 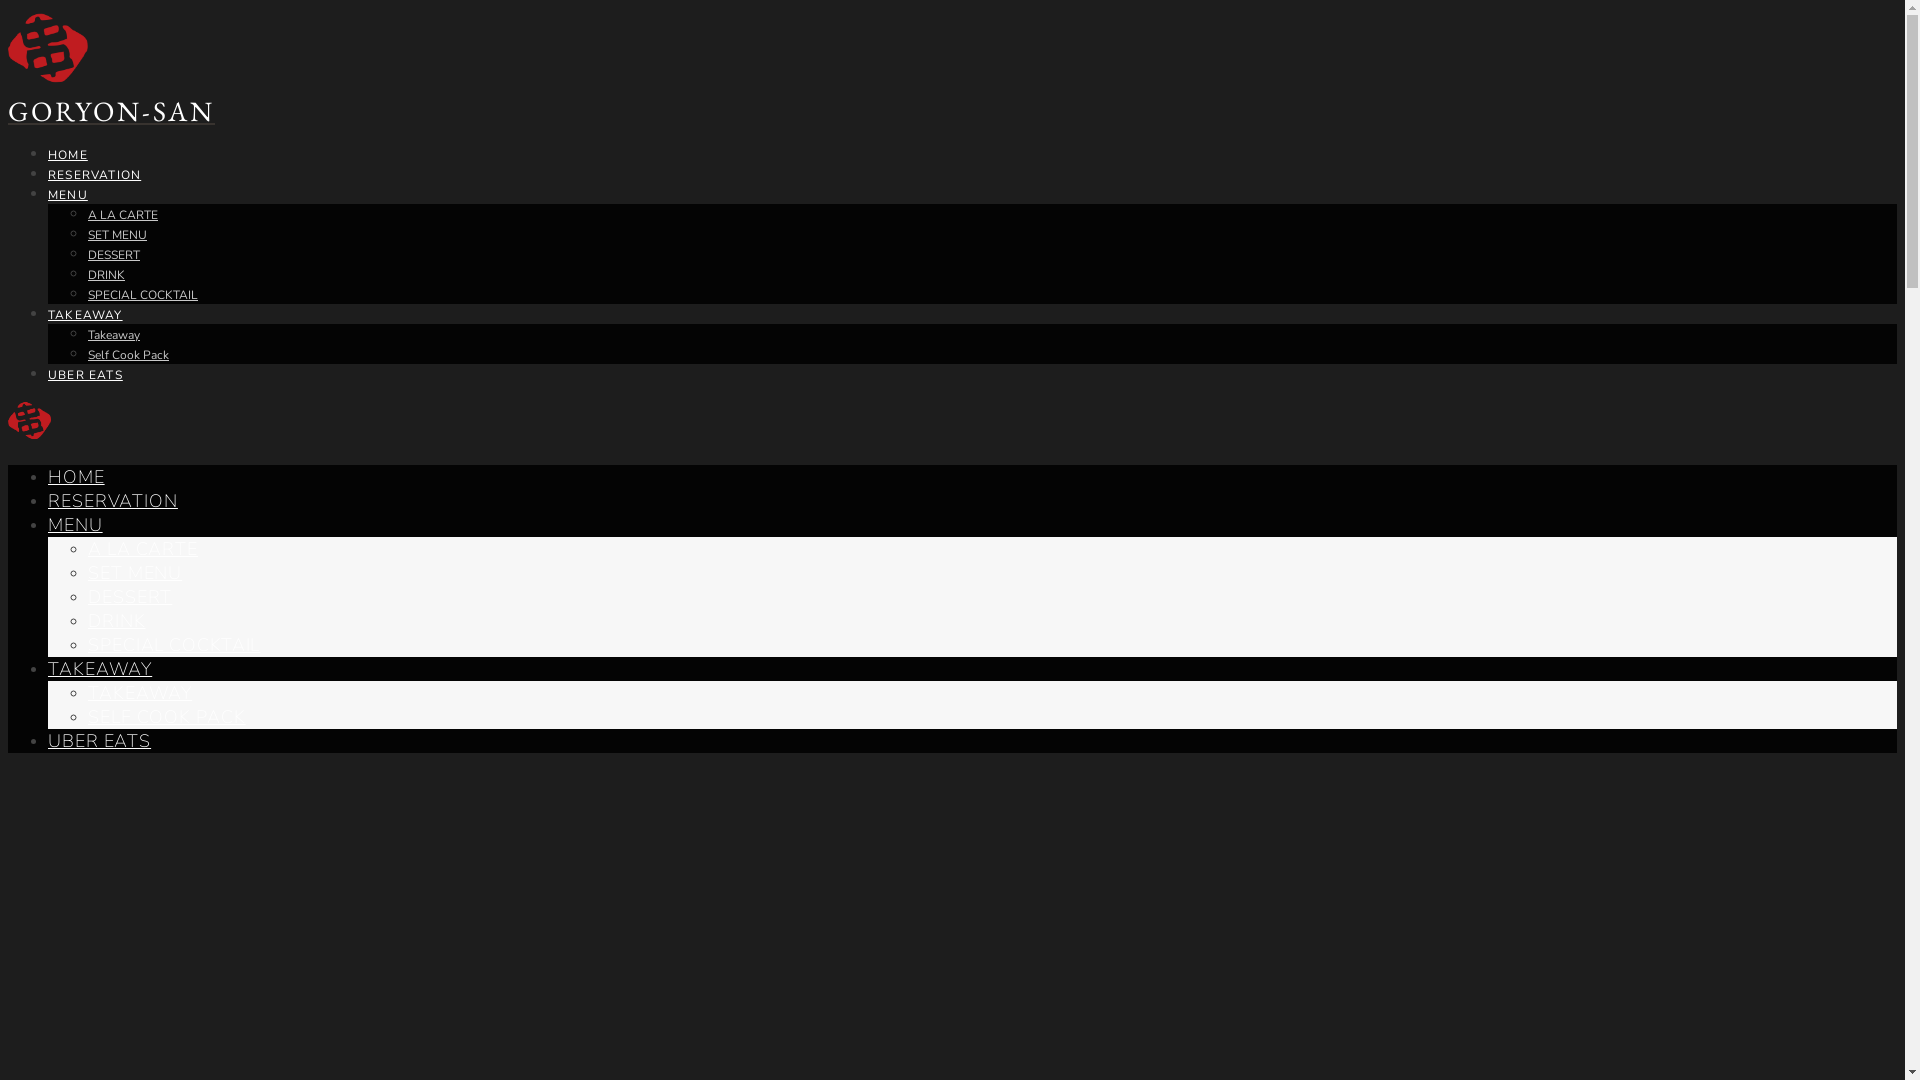 I want to click on Self Cook Pack, so click(x=128, y=355).